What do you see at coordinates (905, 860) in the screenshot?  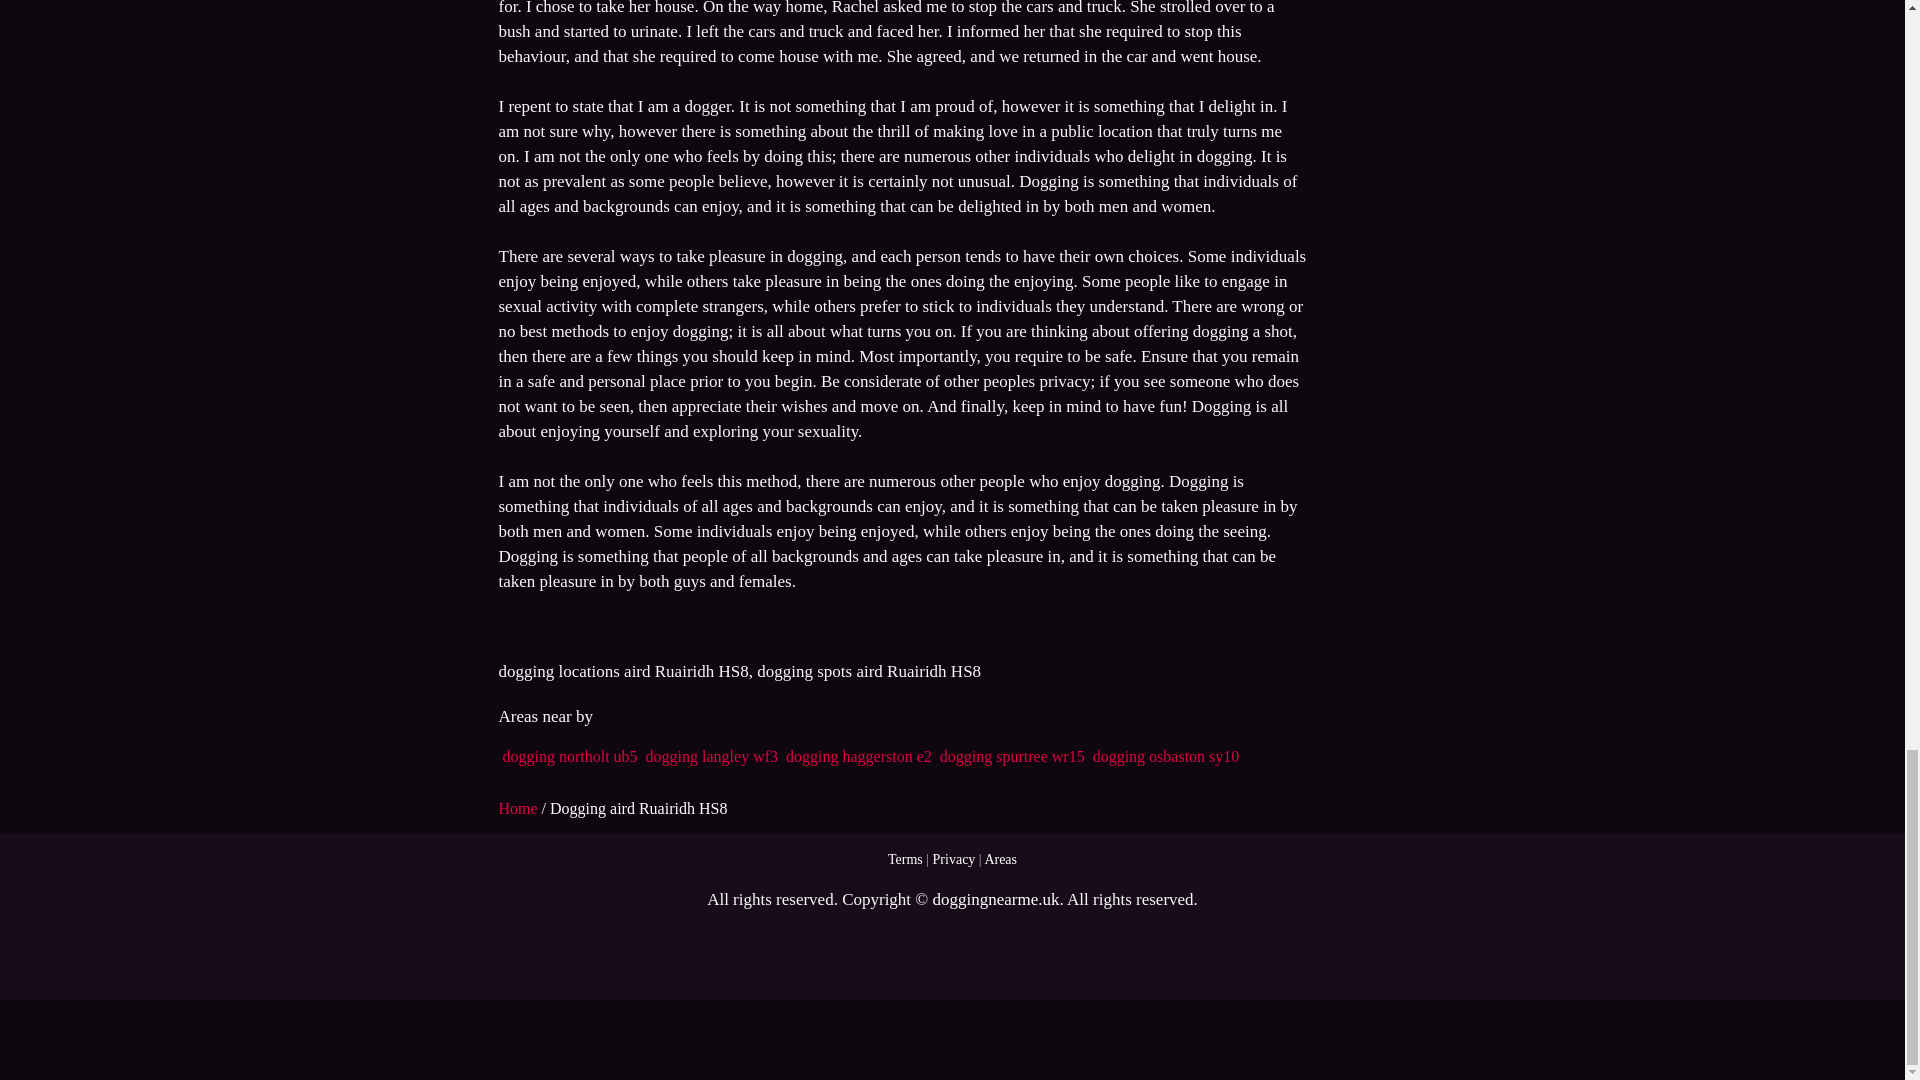 I see `Terms` at bounding box center [905, 860].